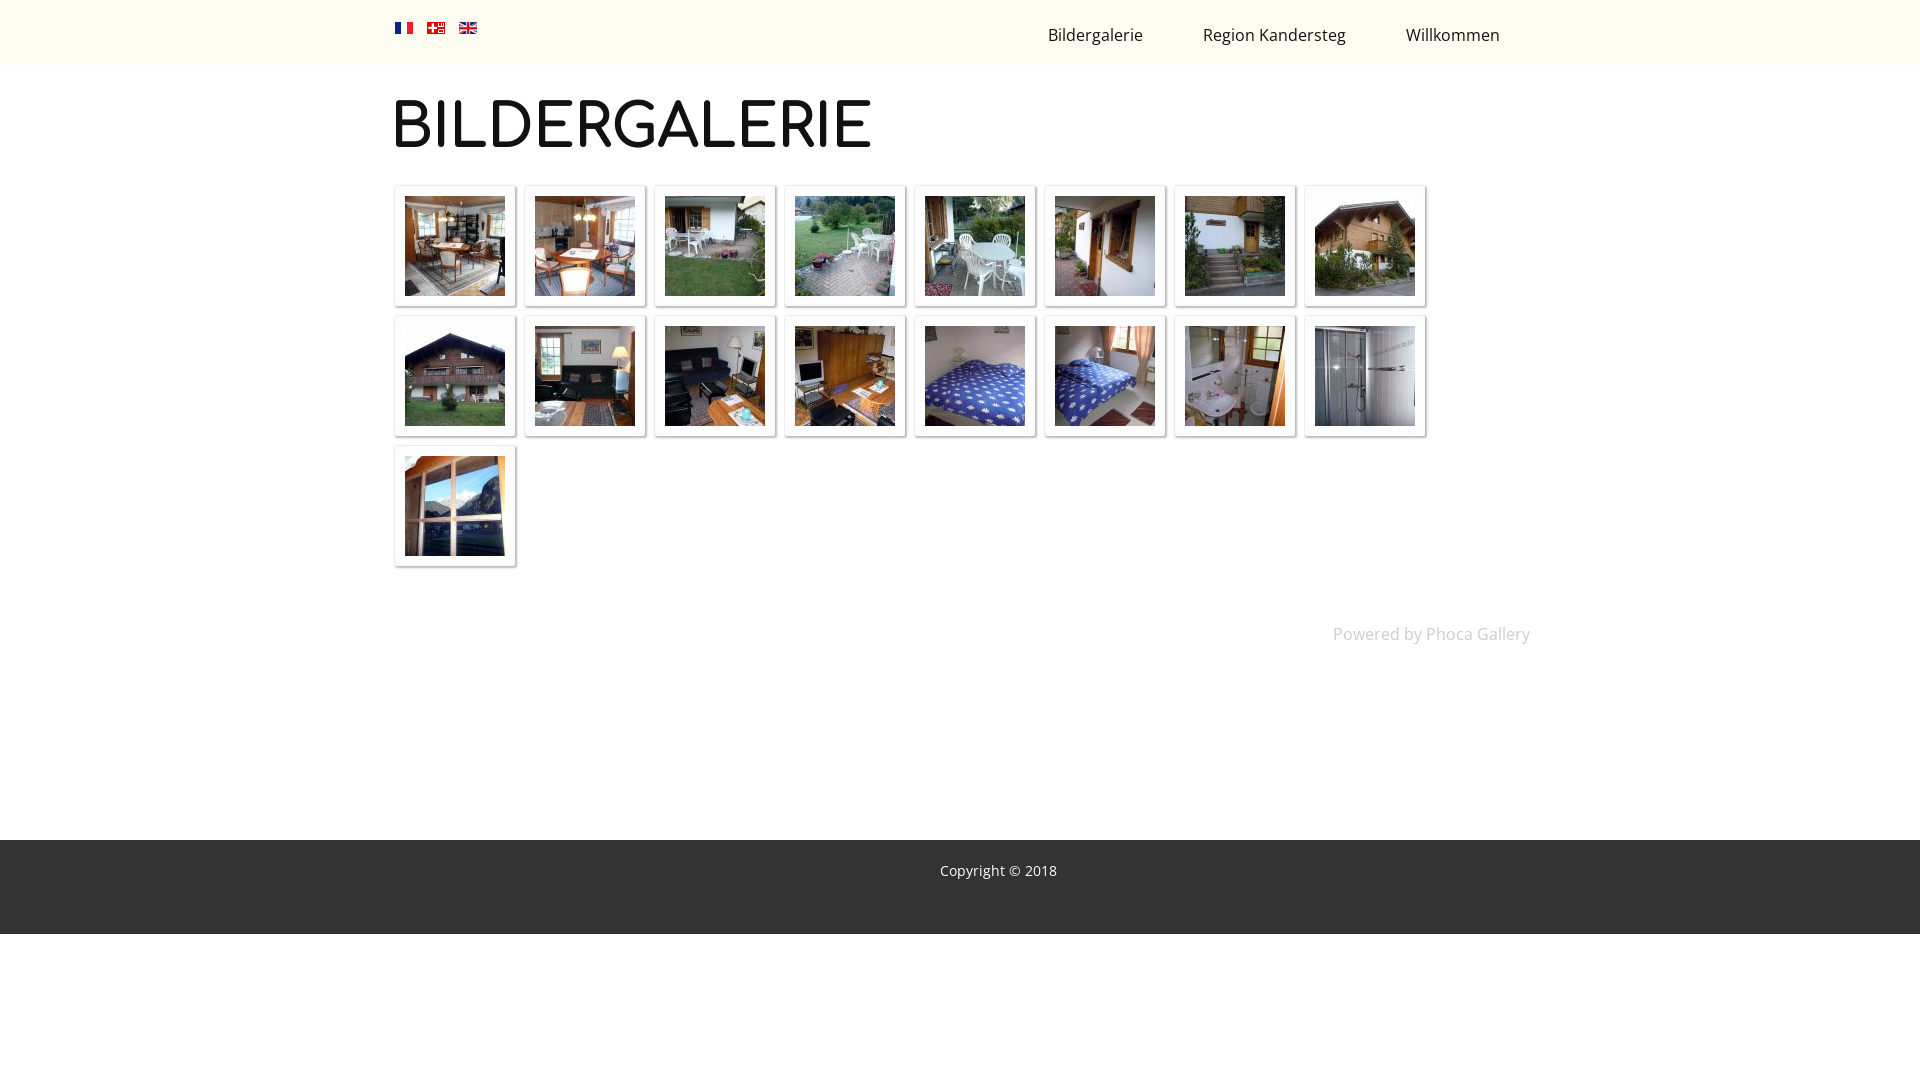 This screenshot has width=1920, height=1080. I want to click on Galerie, so click(715, 420).